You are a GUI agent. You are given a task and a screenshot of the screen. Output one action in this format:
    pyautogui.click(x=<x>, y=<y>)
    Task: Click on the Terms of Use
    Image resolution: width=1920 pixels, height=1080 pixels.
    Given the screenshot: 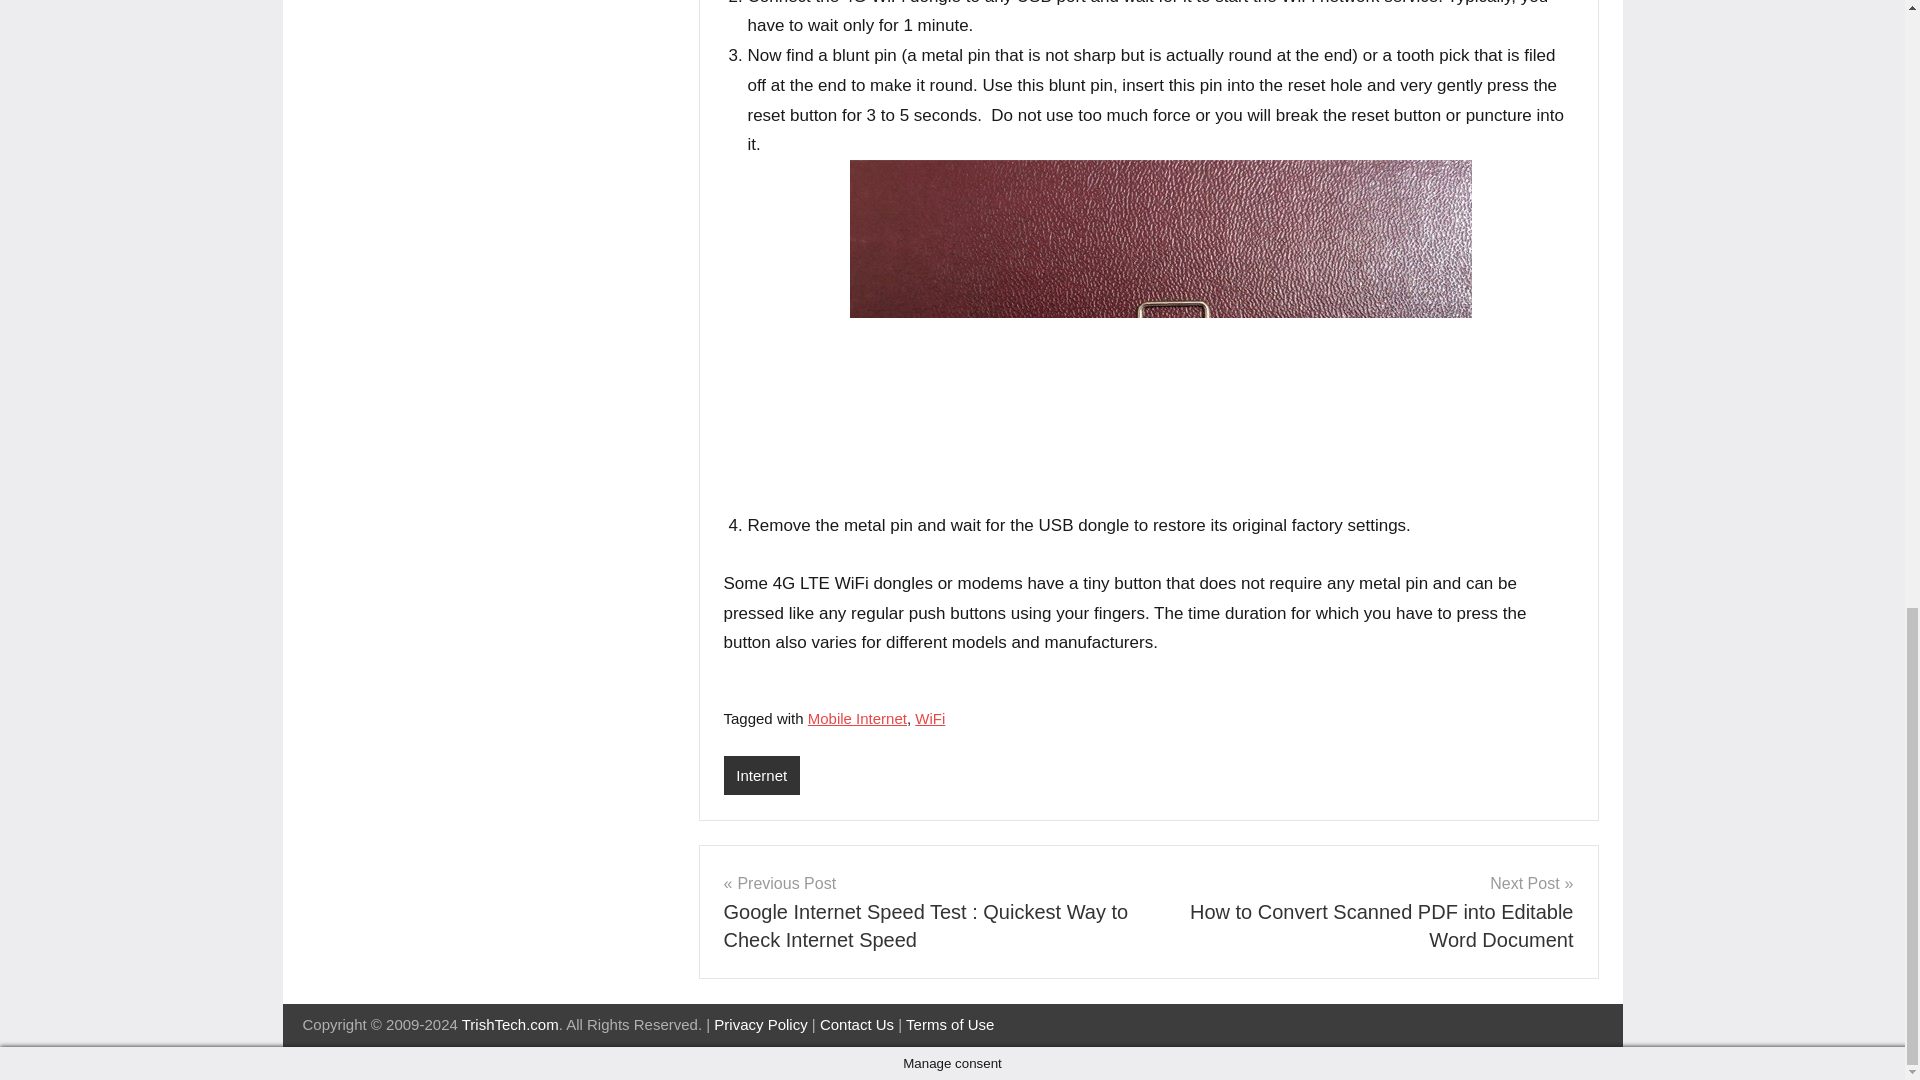 What is the action you would take?
    pyautogui.click(x=950, y=1024)
    